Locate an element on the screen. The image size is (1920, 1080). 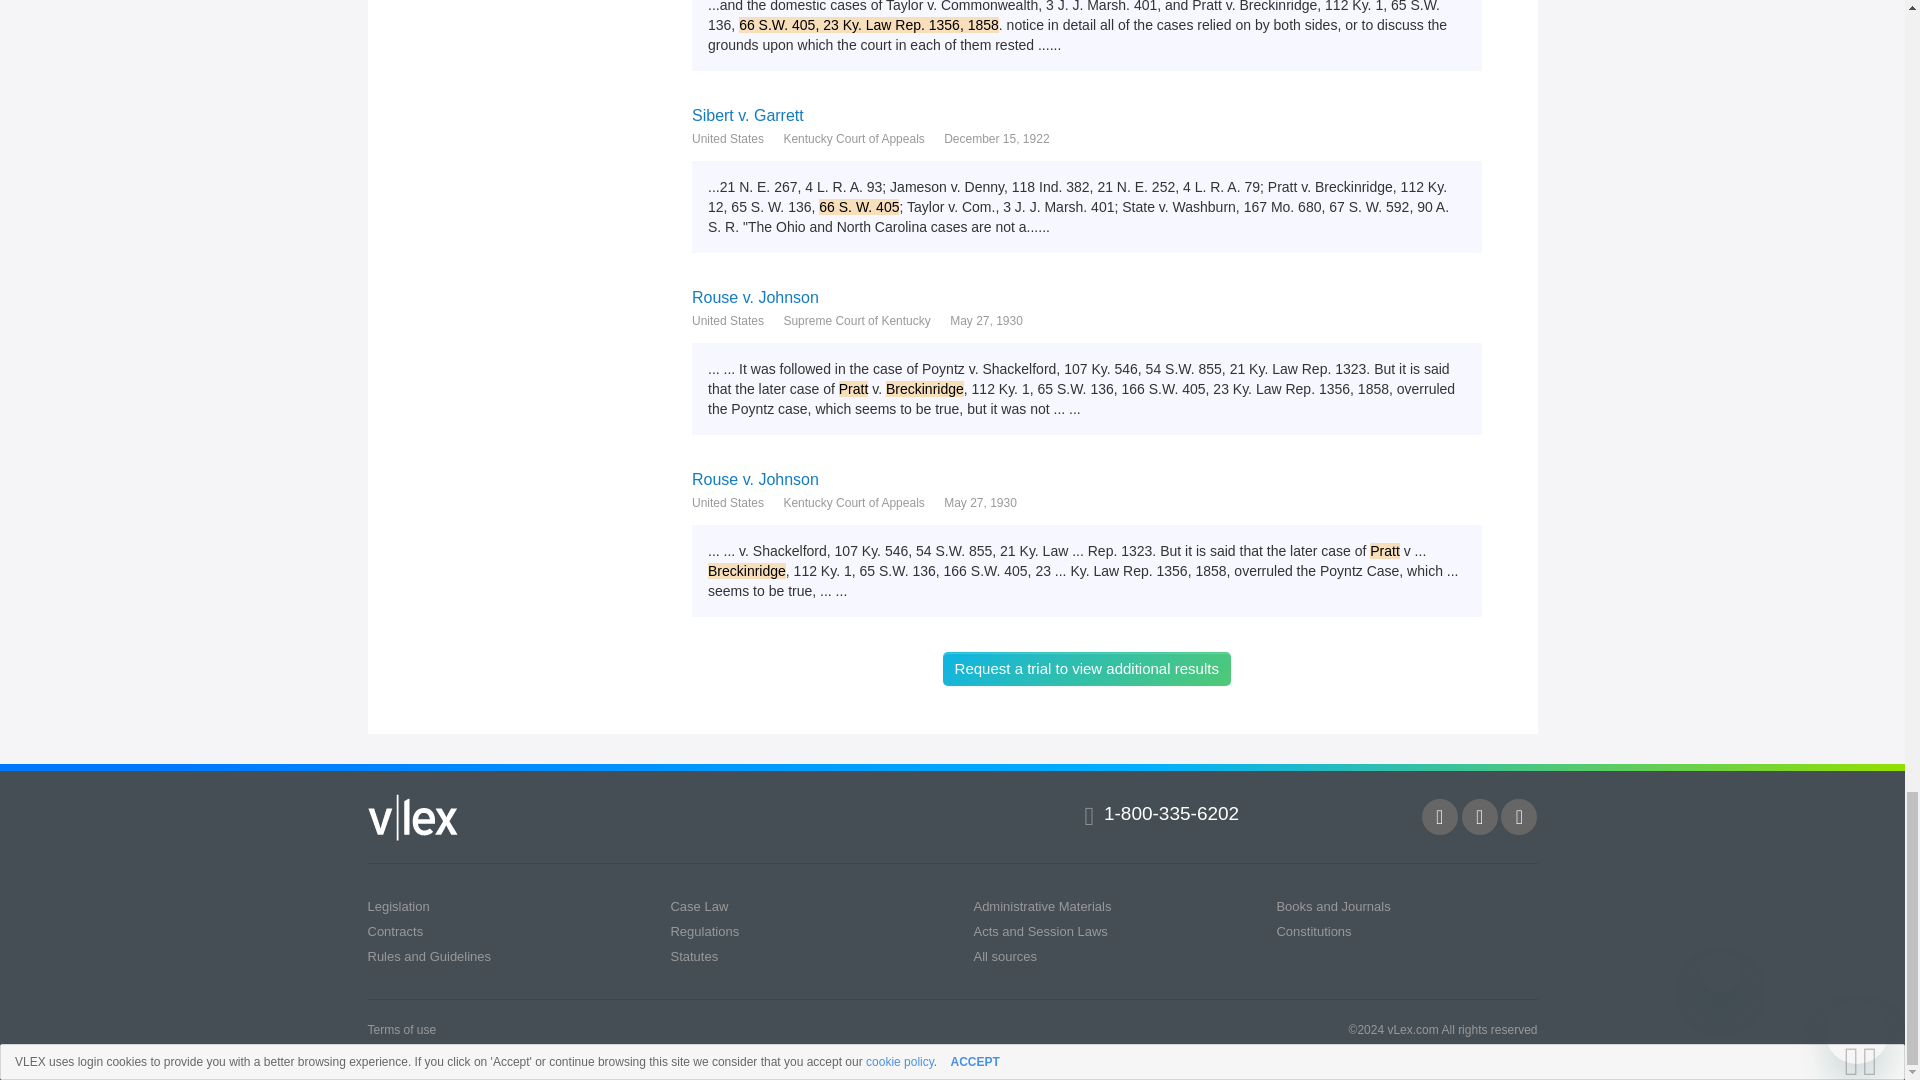
Sibert v. Garrett is located at coordinates (1086, 115).